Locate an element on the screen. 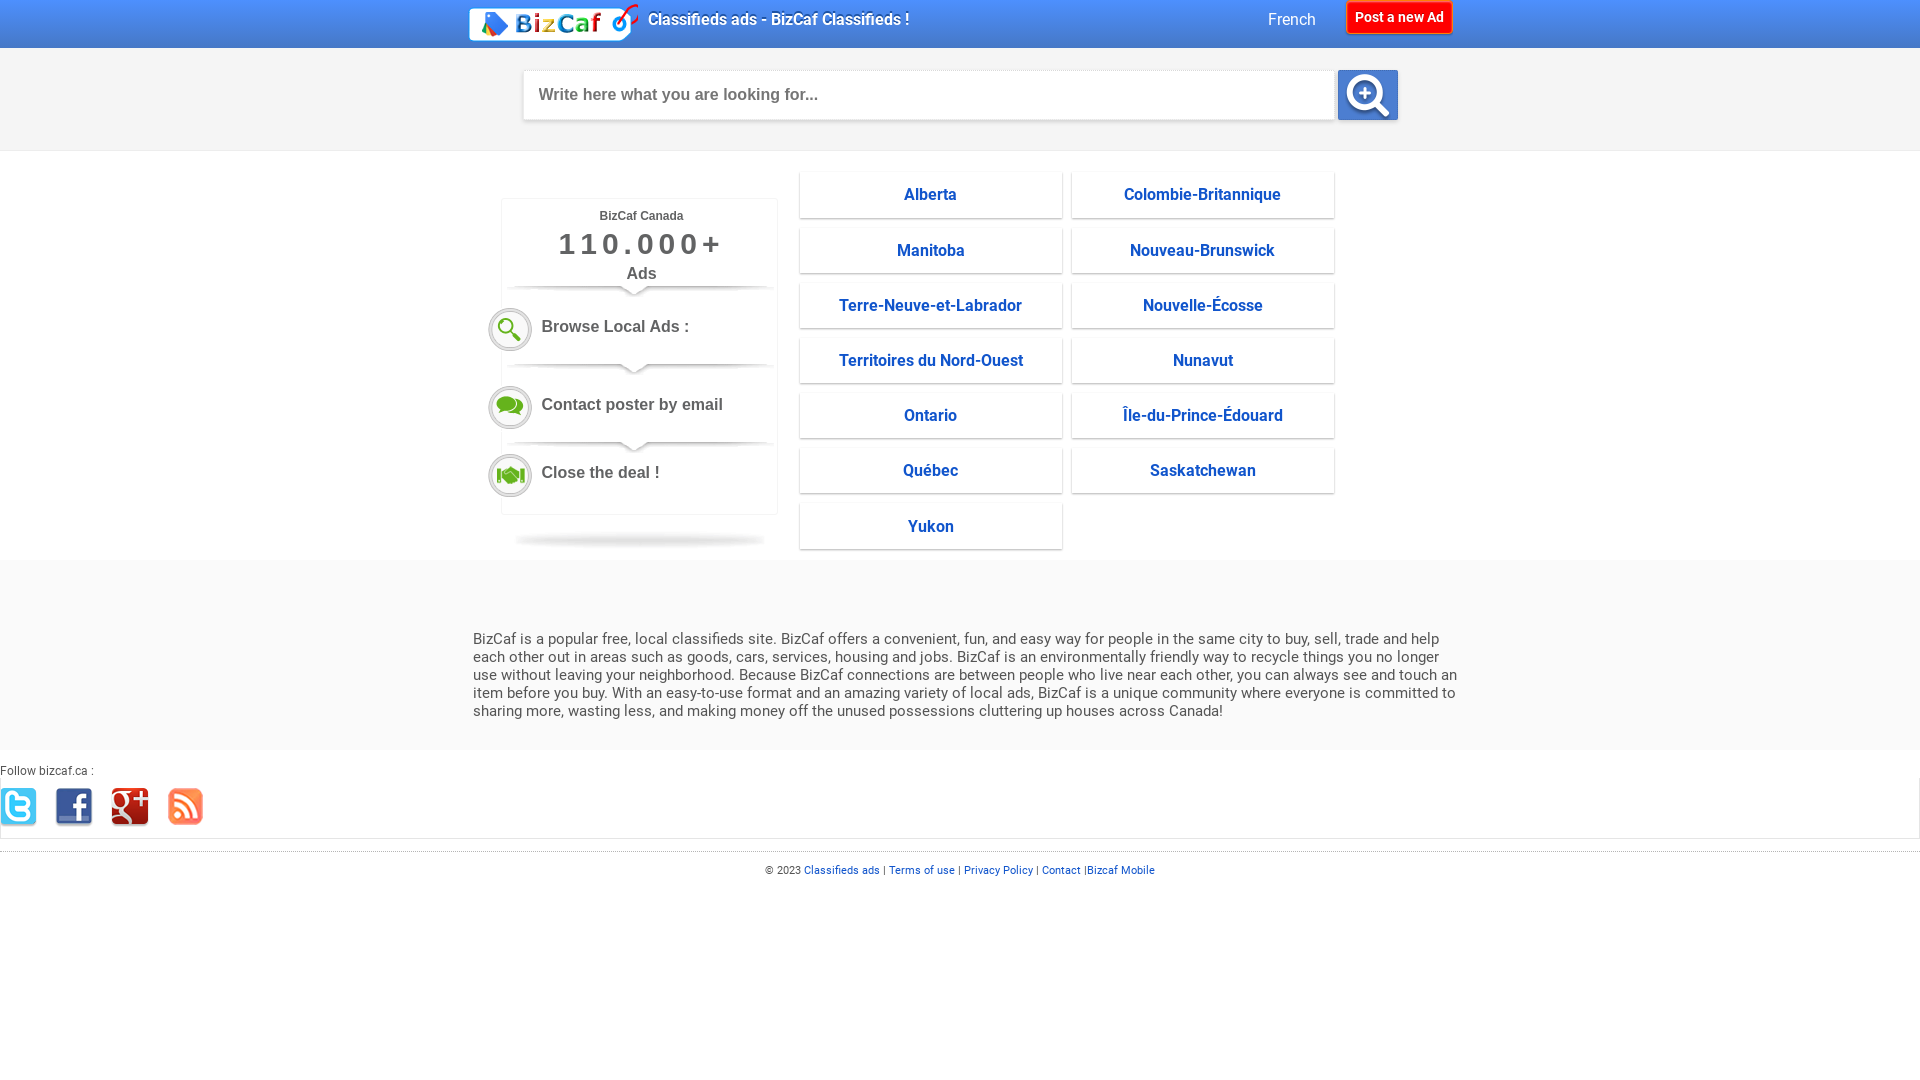 Image resolution: width=1920 pixels, height=1080 pixels. Bizcaf Mobile is located at coordinates (1121, 870).